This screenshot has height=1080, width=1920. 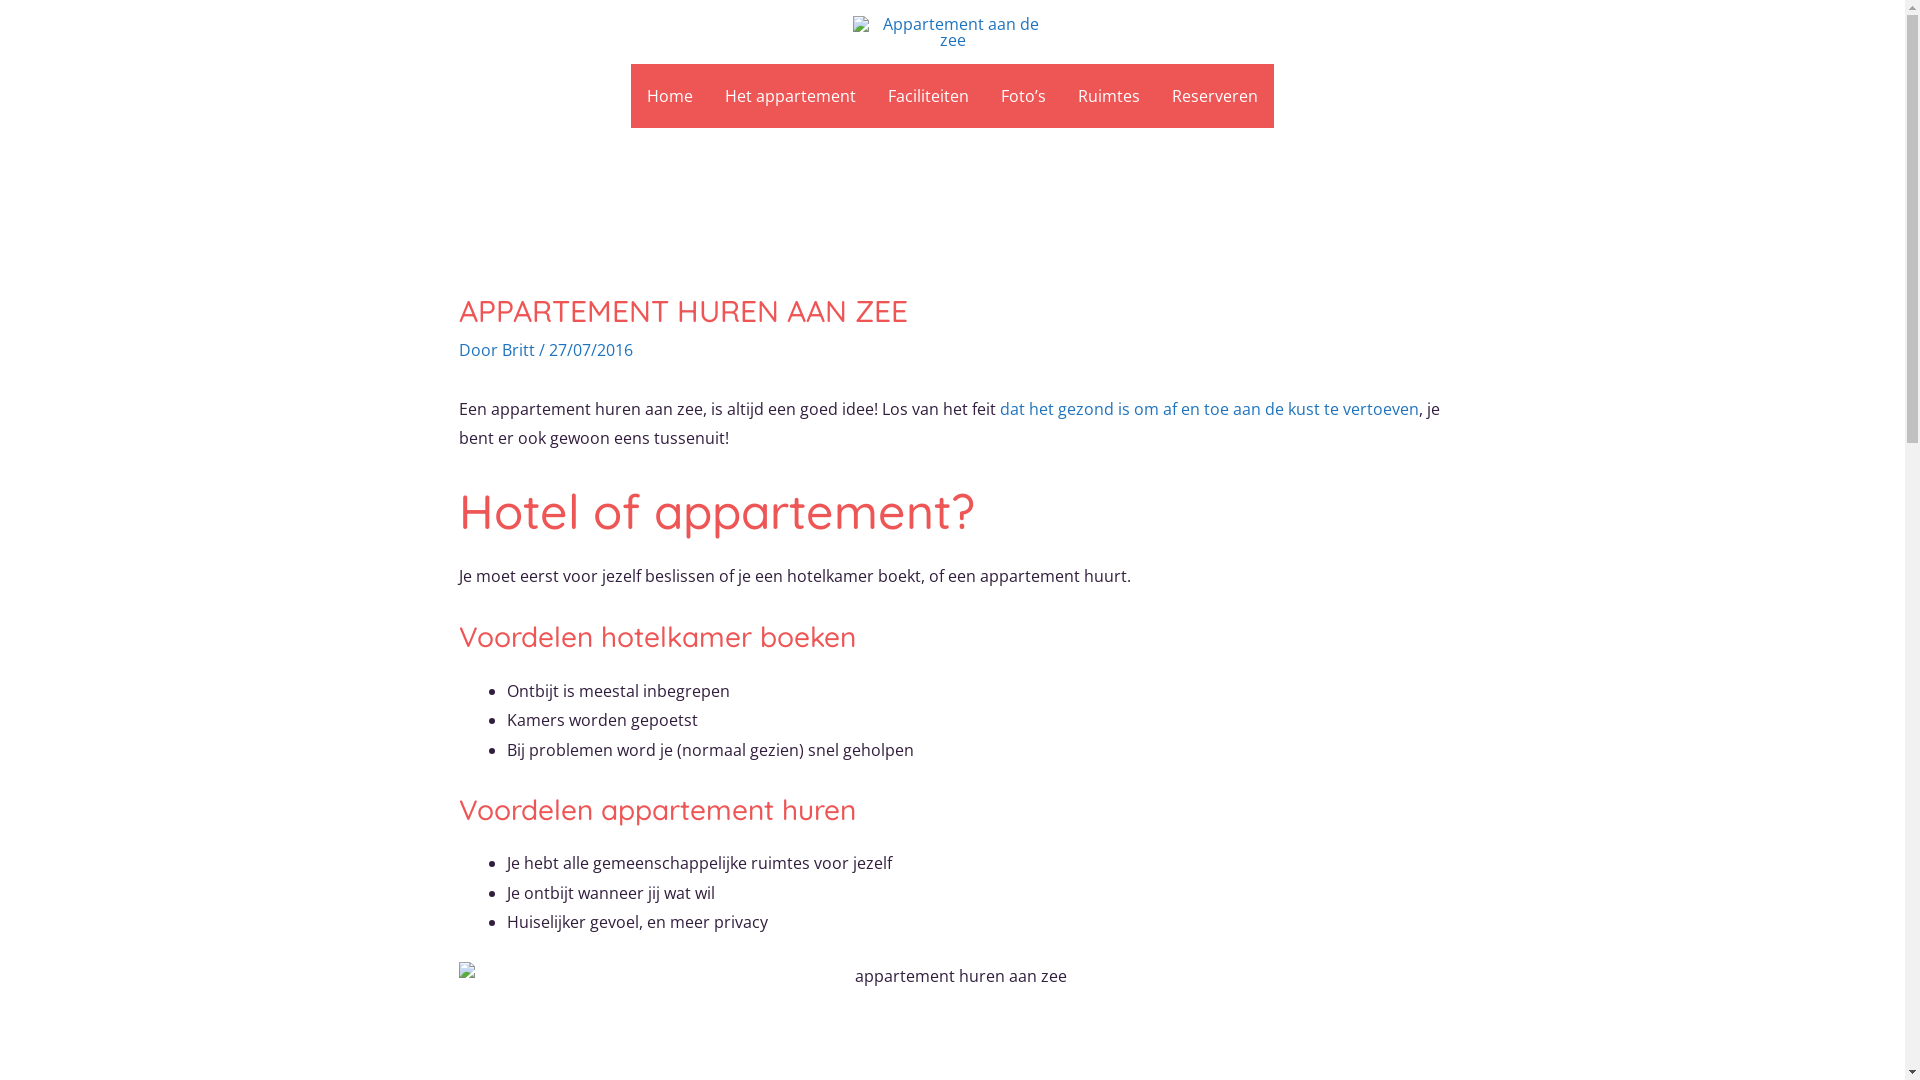 I want to click on Faciliteiten, so click(x=928, y=96).